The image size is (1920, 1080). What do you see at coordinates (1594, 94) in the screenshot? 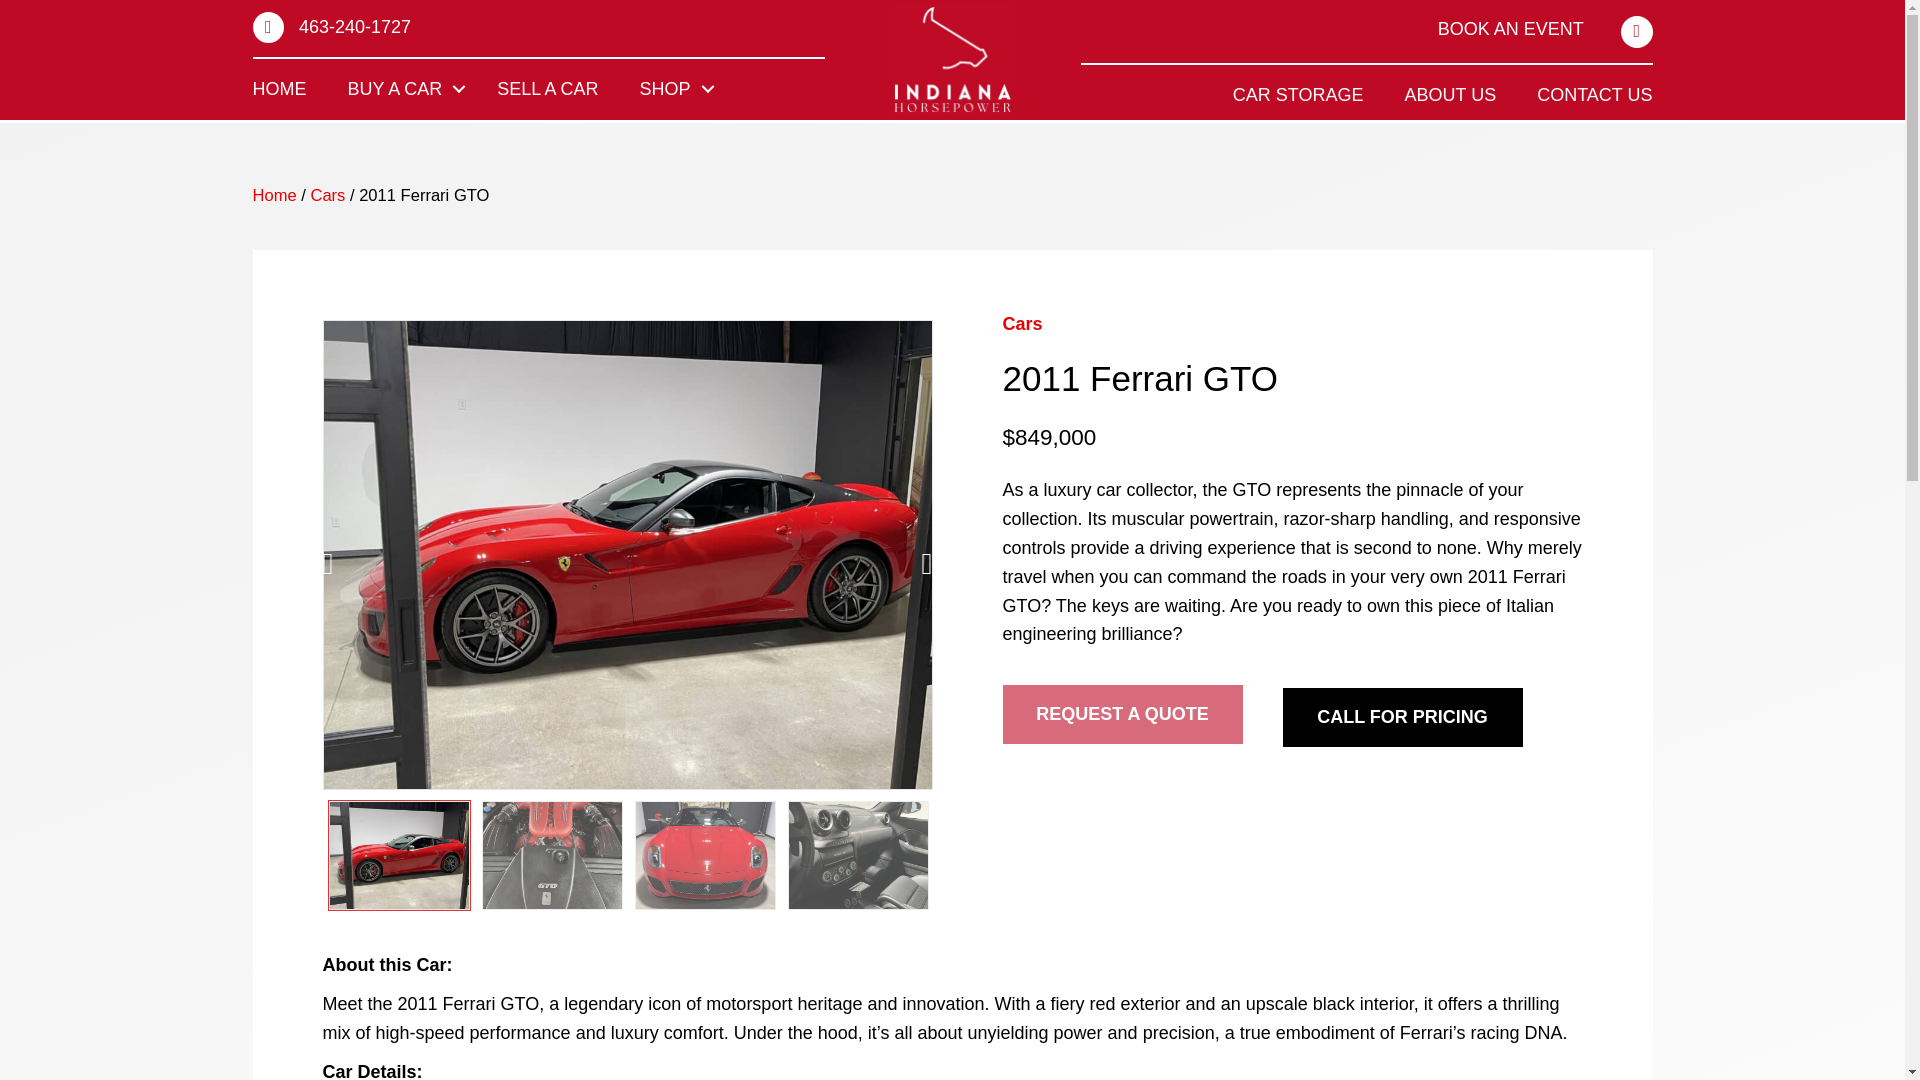
I see `CONTACT US` at bounding box center [1594, 94].